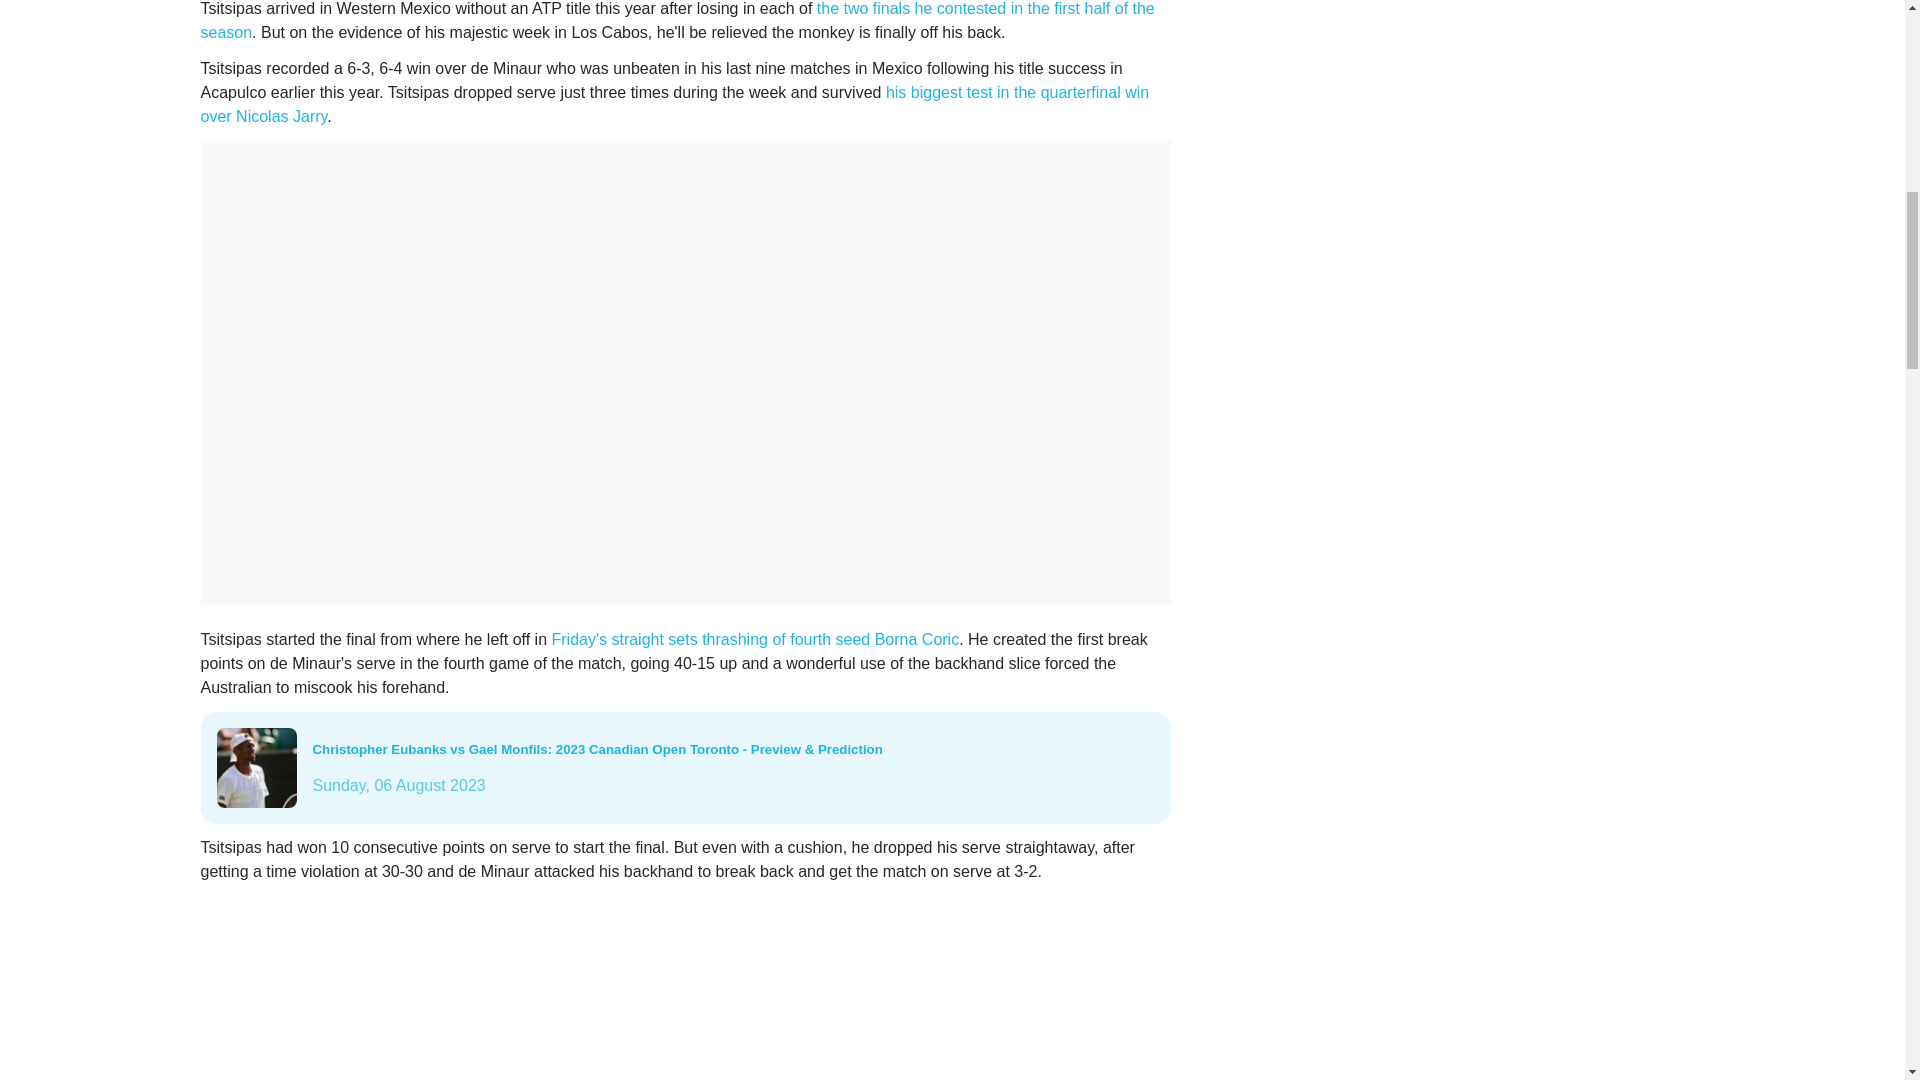 This screenshot has height=1080, width=1920. What do you see at coordinates (676, 20) in the screenshot?
I see `the two finals he contested in the first half of the season` at bounding box center [676, 20].